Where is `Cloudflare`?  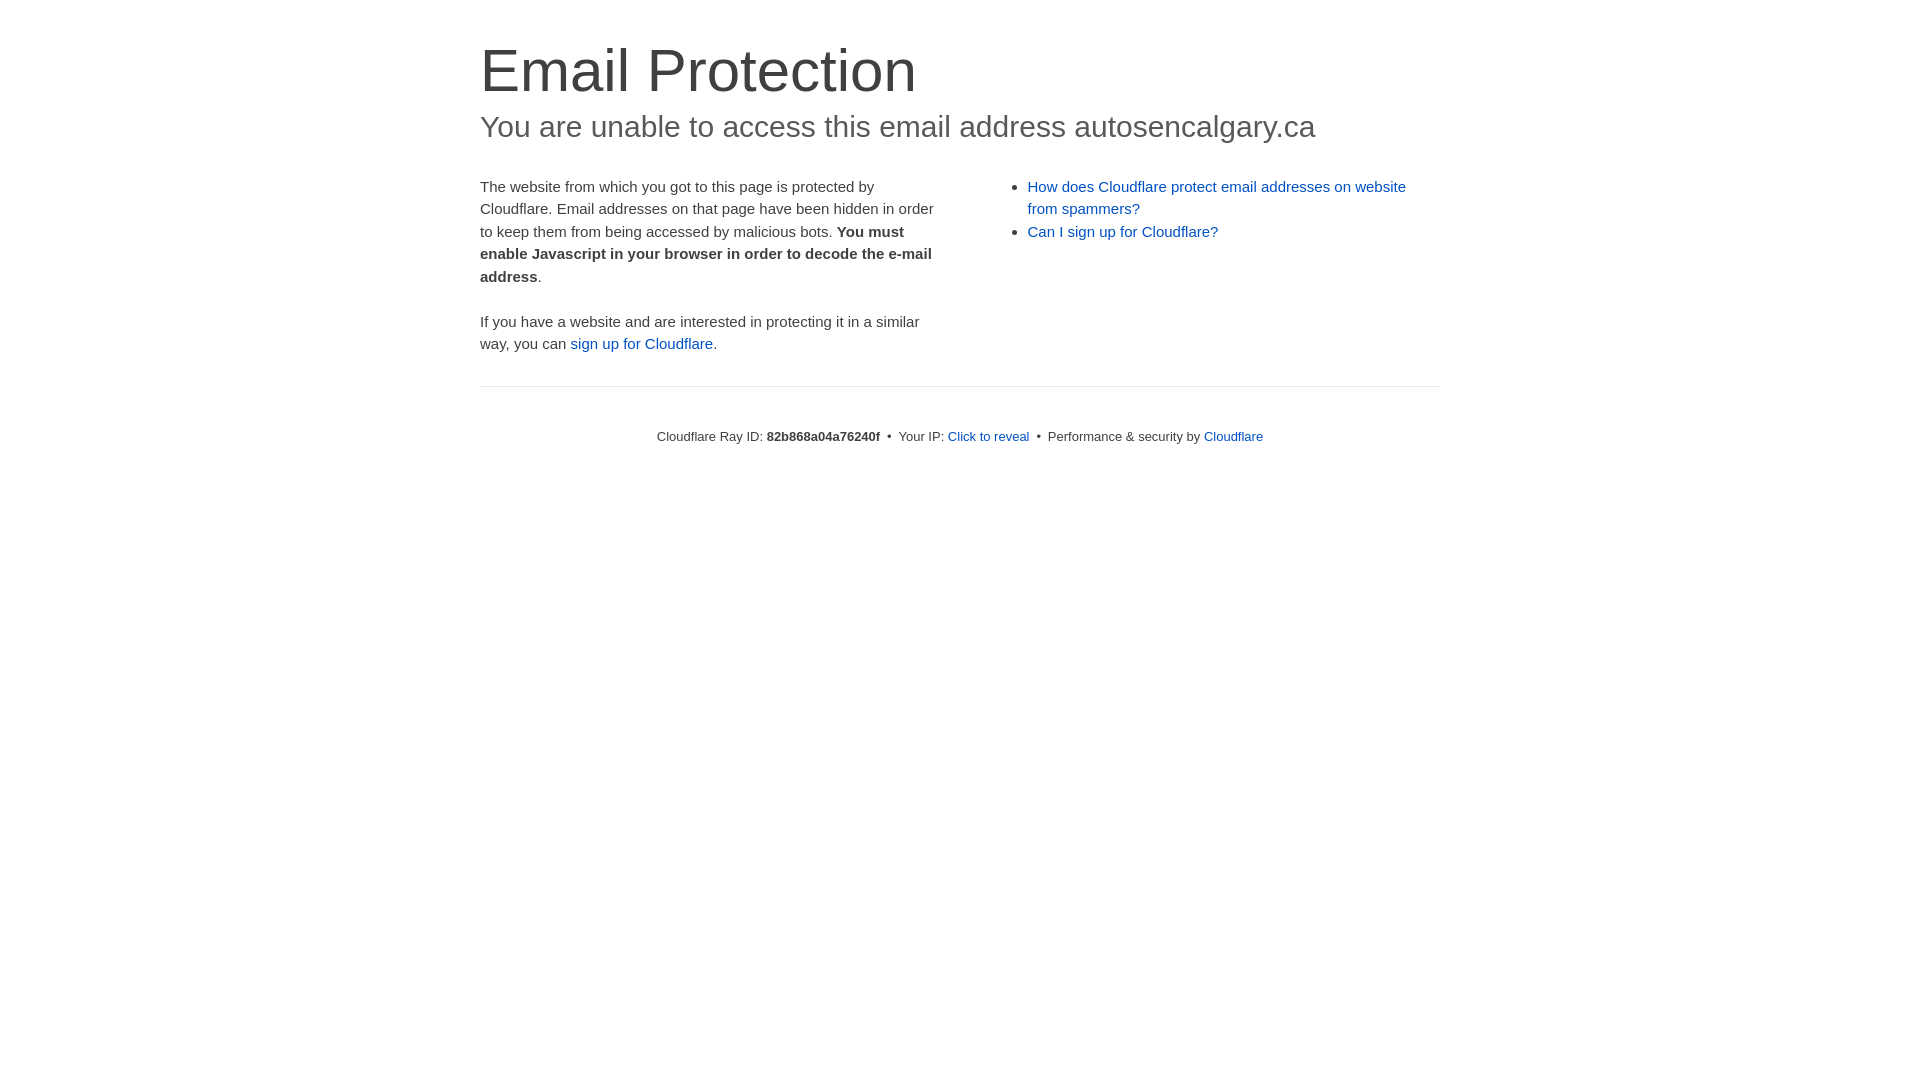 Cloudflare is located at coordinates (1234, 436).